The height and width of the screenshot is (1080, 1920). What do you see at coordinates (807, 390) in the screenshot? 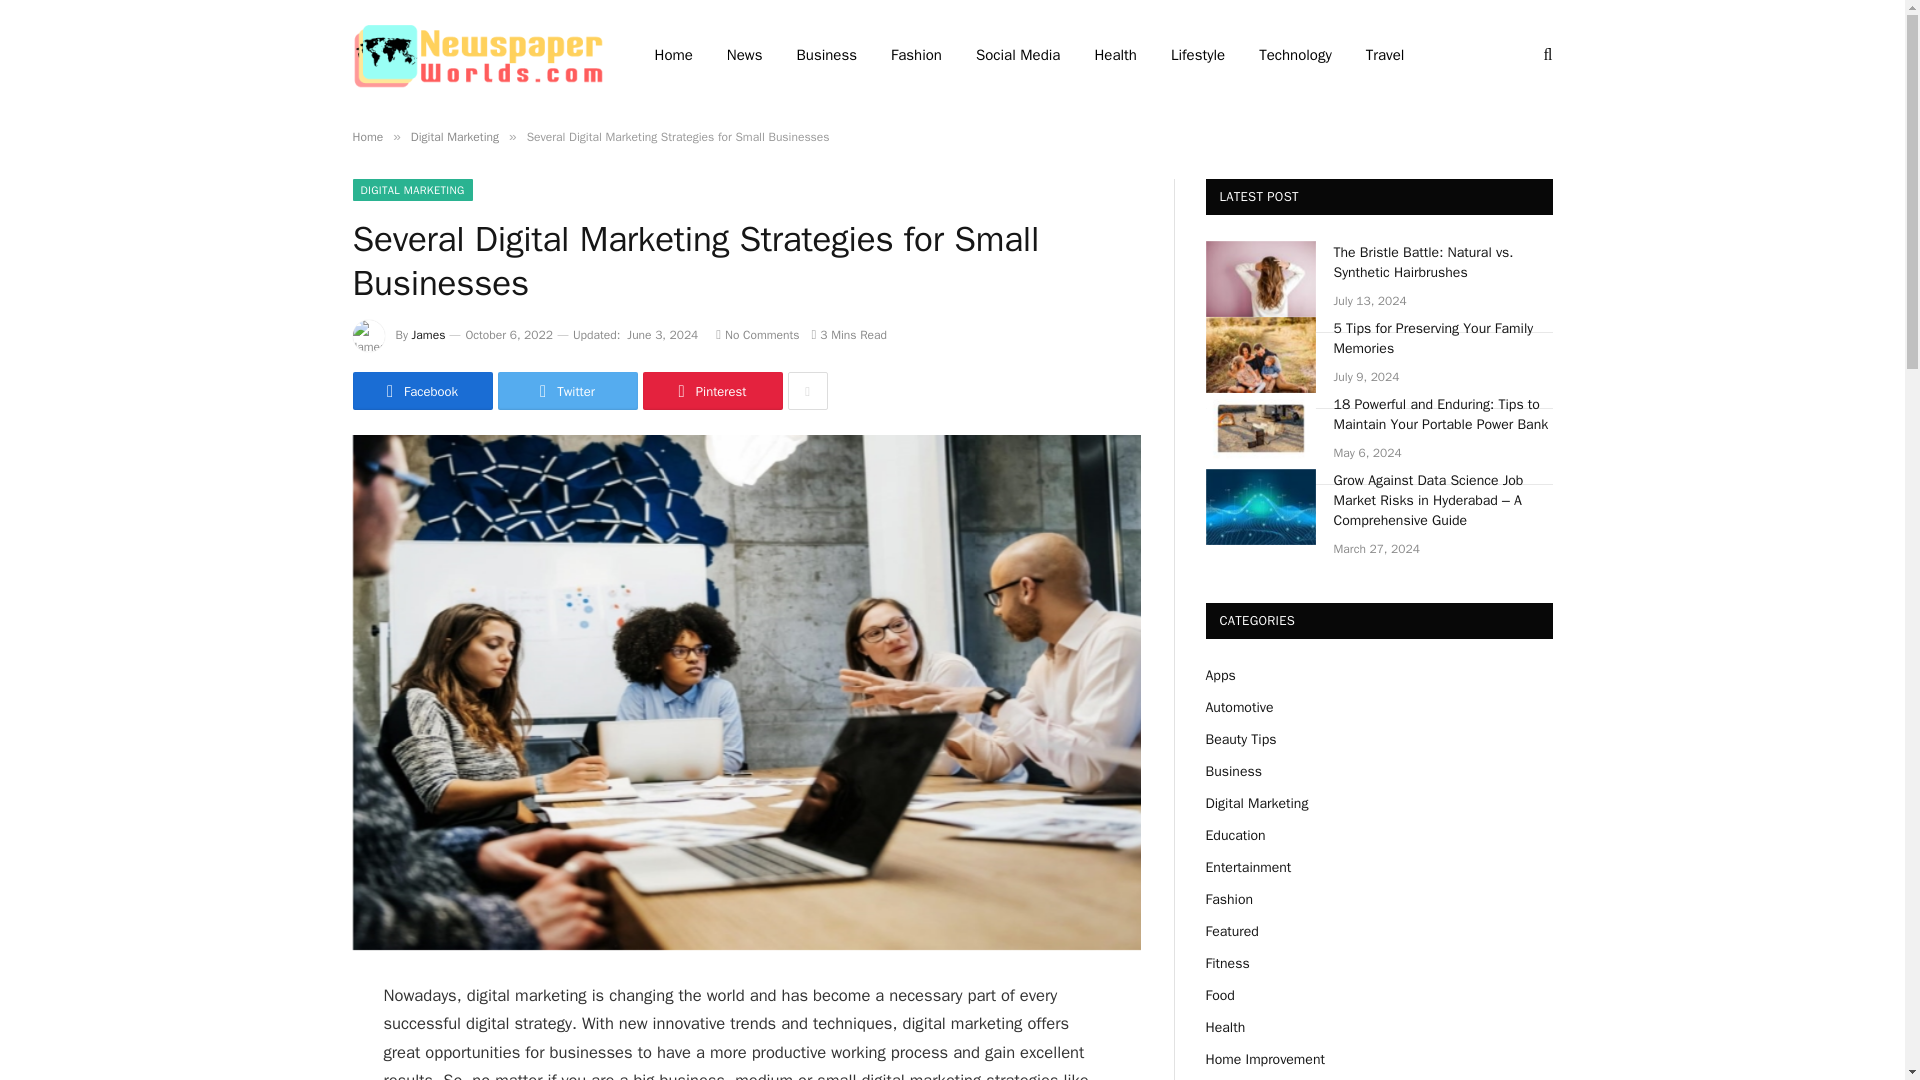
I see `Show More Social Sharing` at bounding box center [807, 390].